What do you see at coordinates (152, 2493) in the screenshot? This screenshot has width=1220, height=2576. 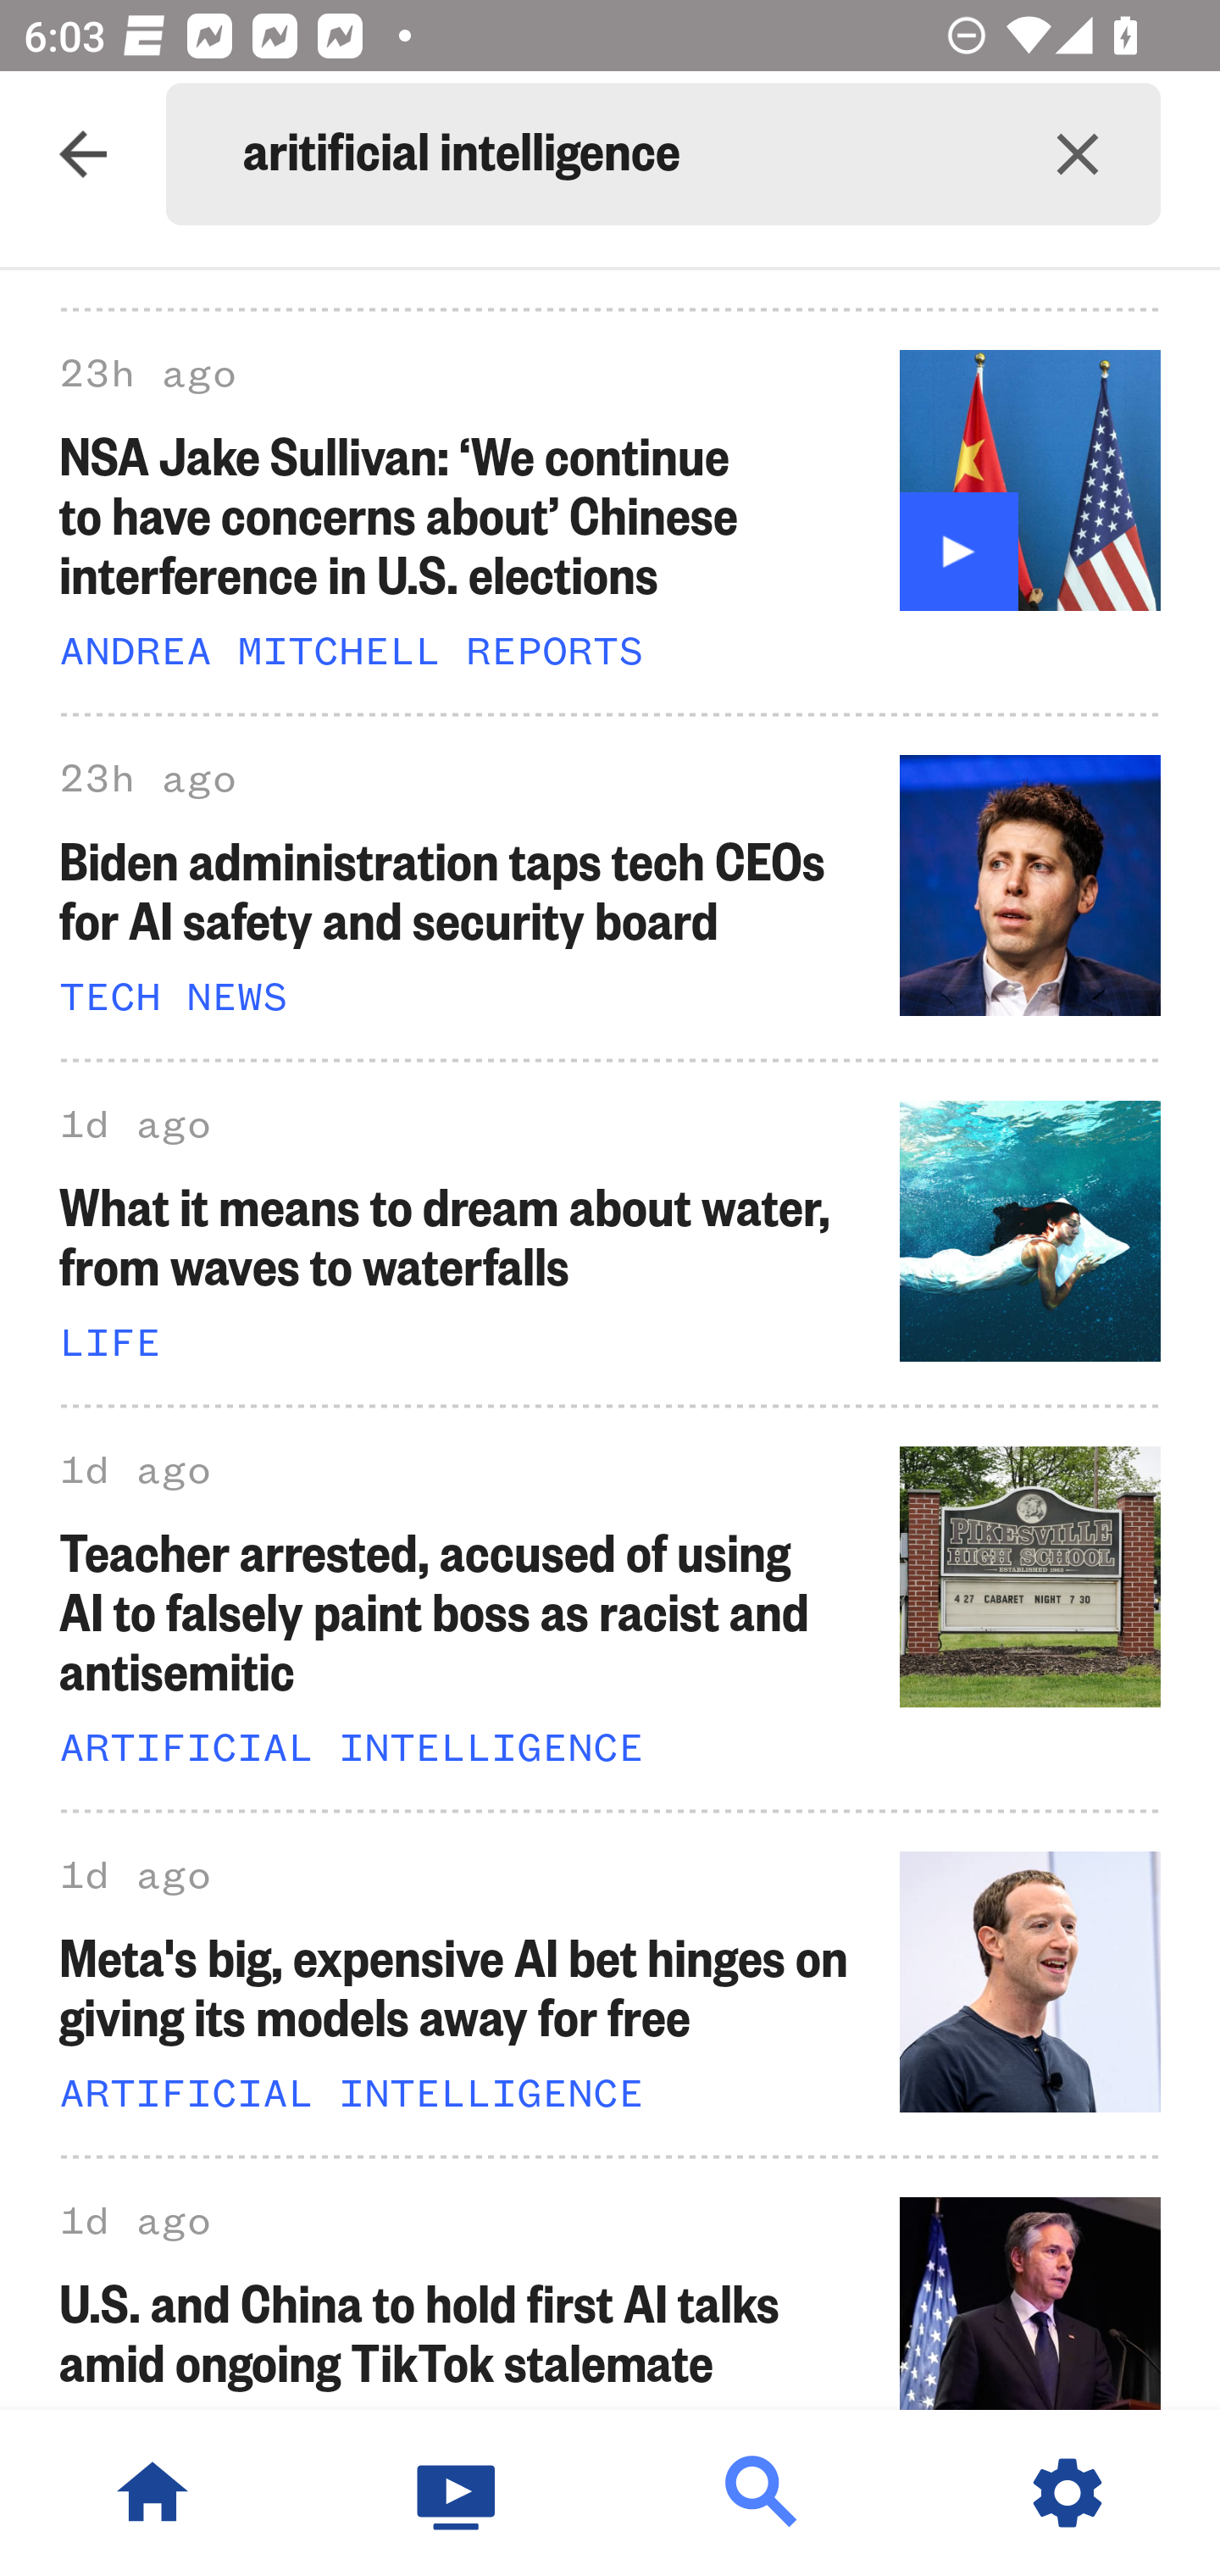 I see `NBC News Home` at bounding box center [152, 2493].